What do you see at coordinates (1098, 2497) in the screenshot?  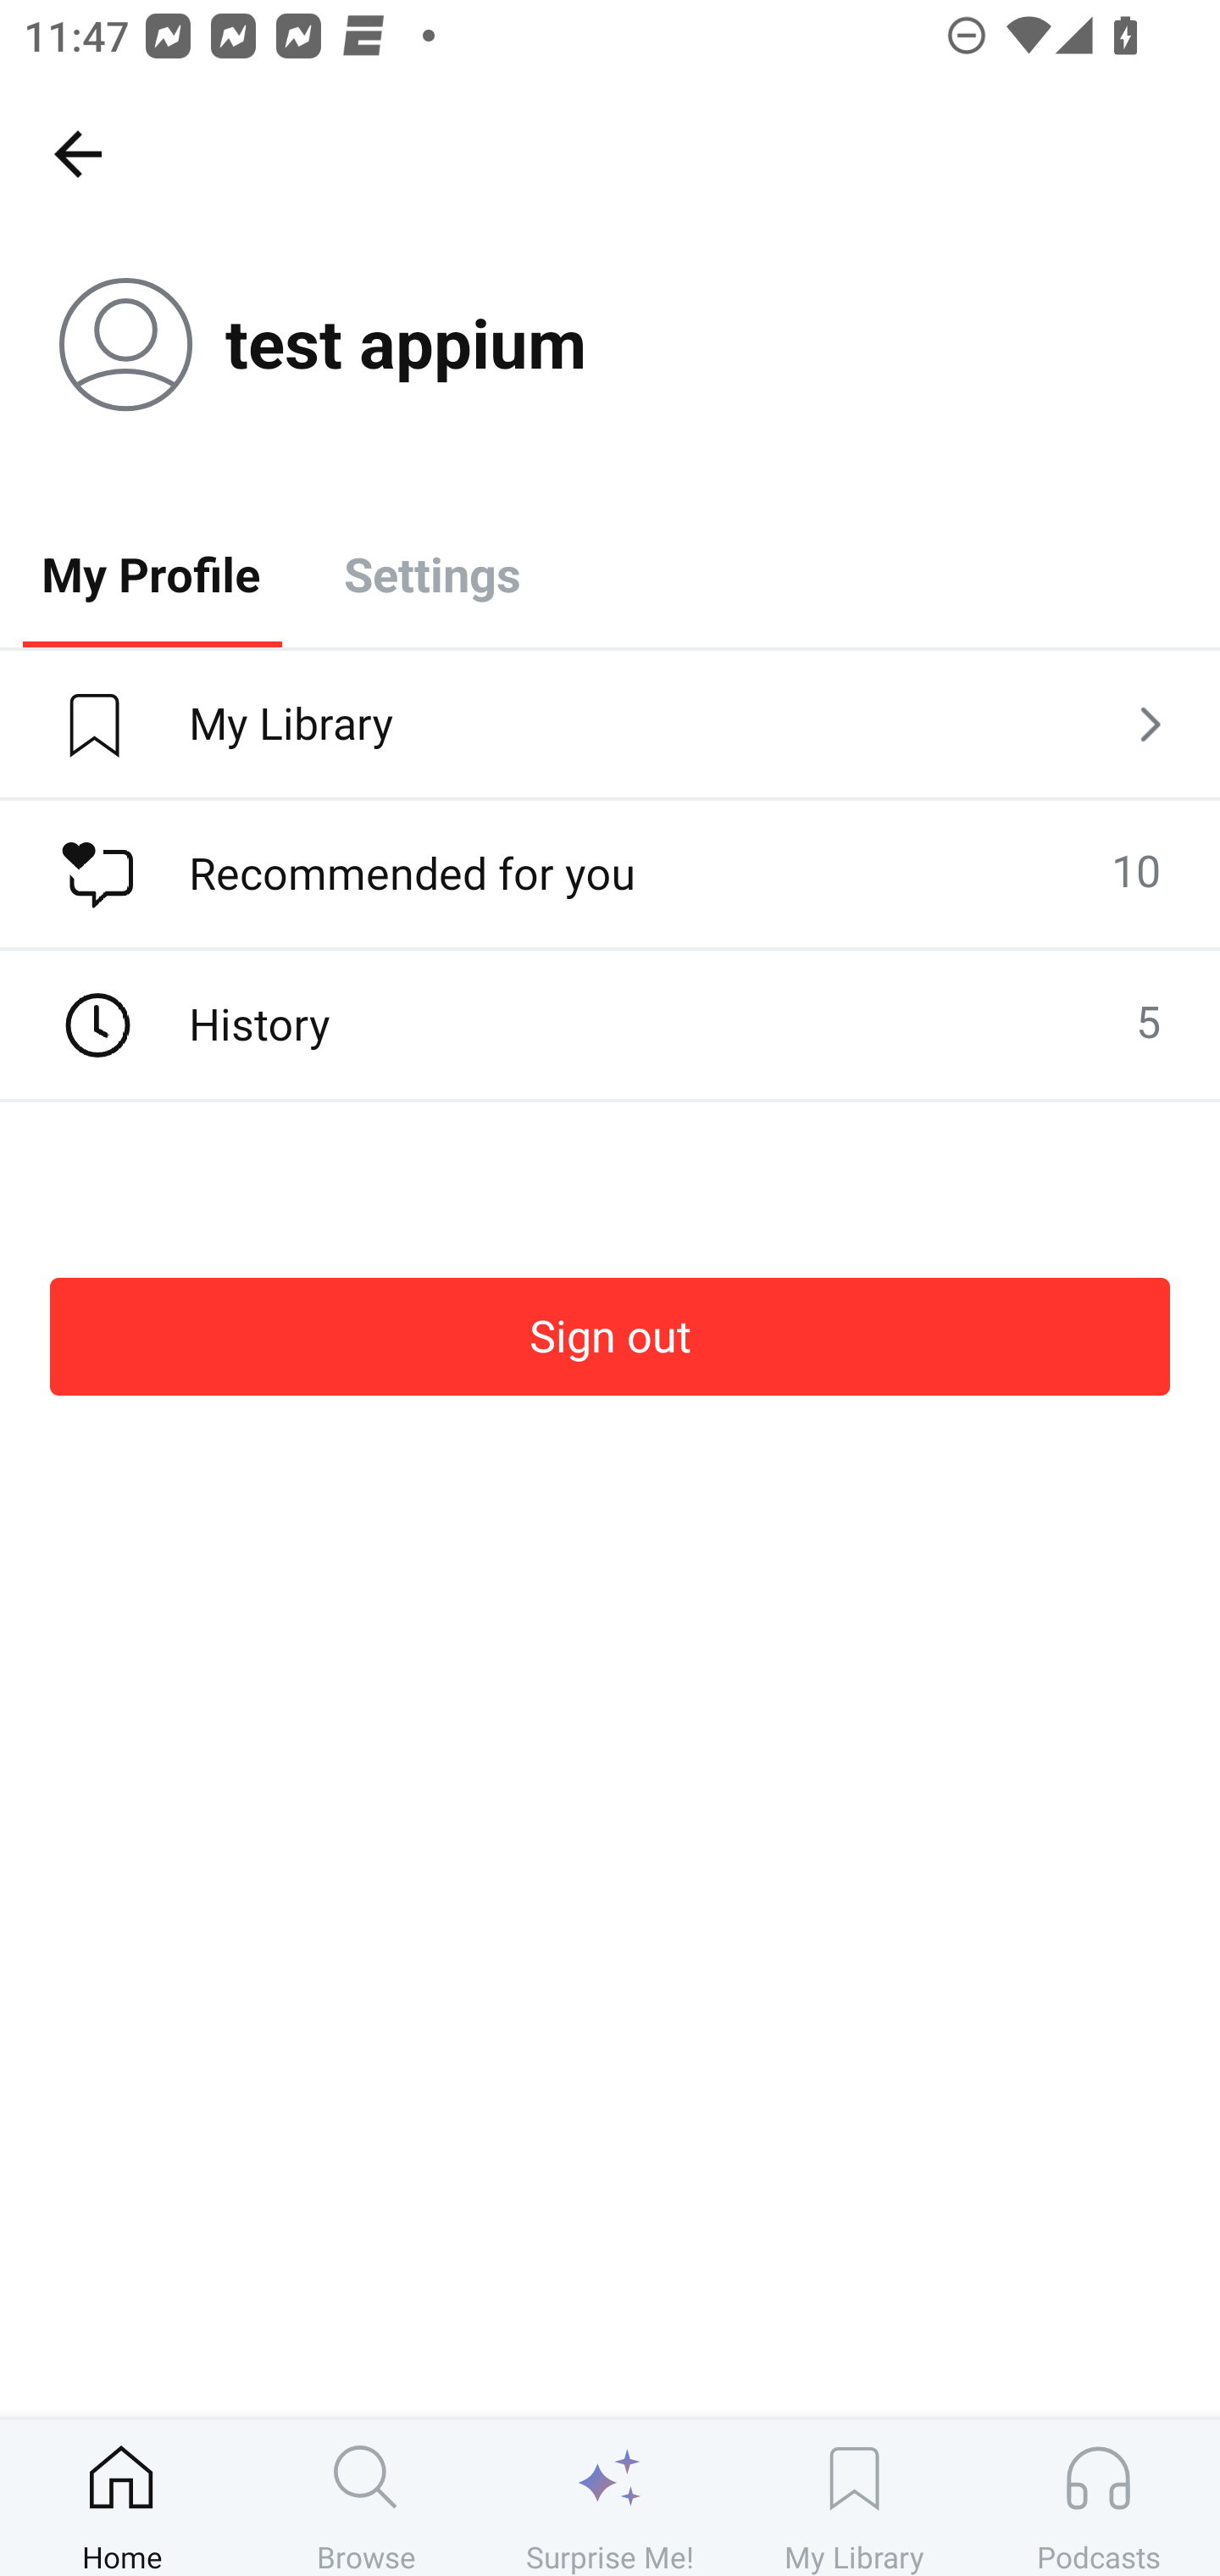 I see `Podcasts` at bounding box center [1098, 2497].